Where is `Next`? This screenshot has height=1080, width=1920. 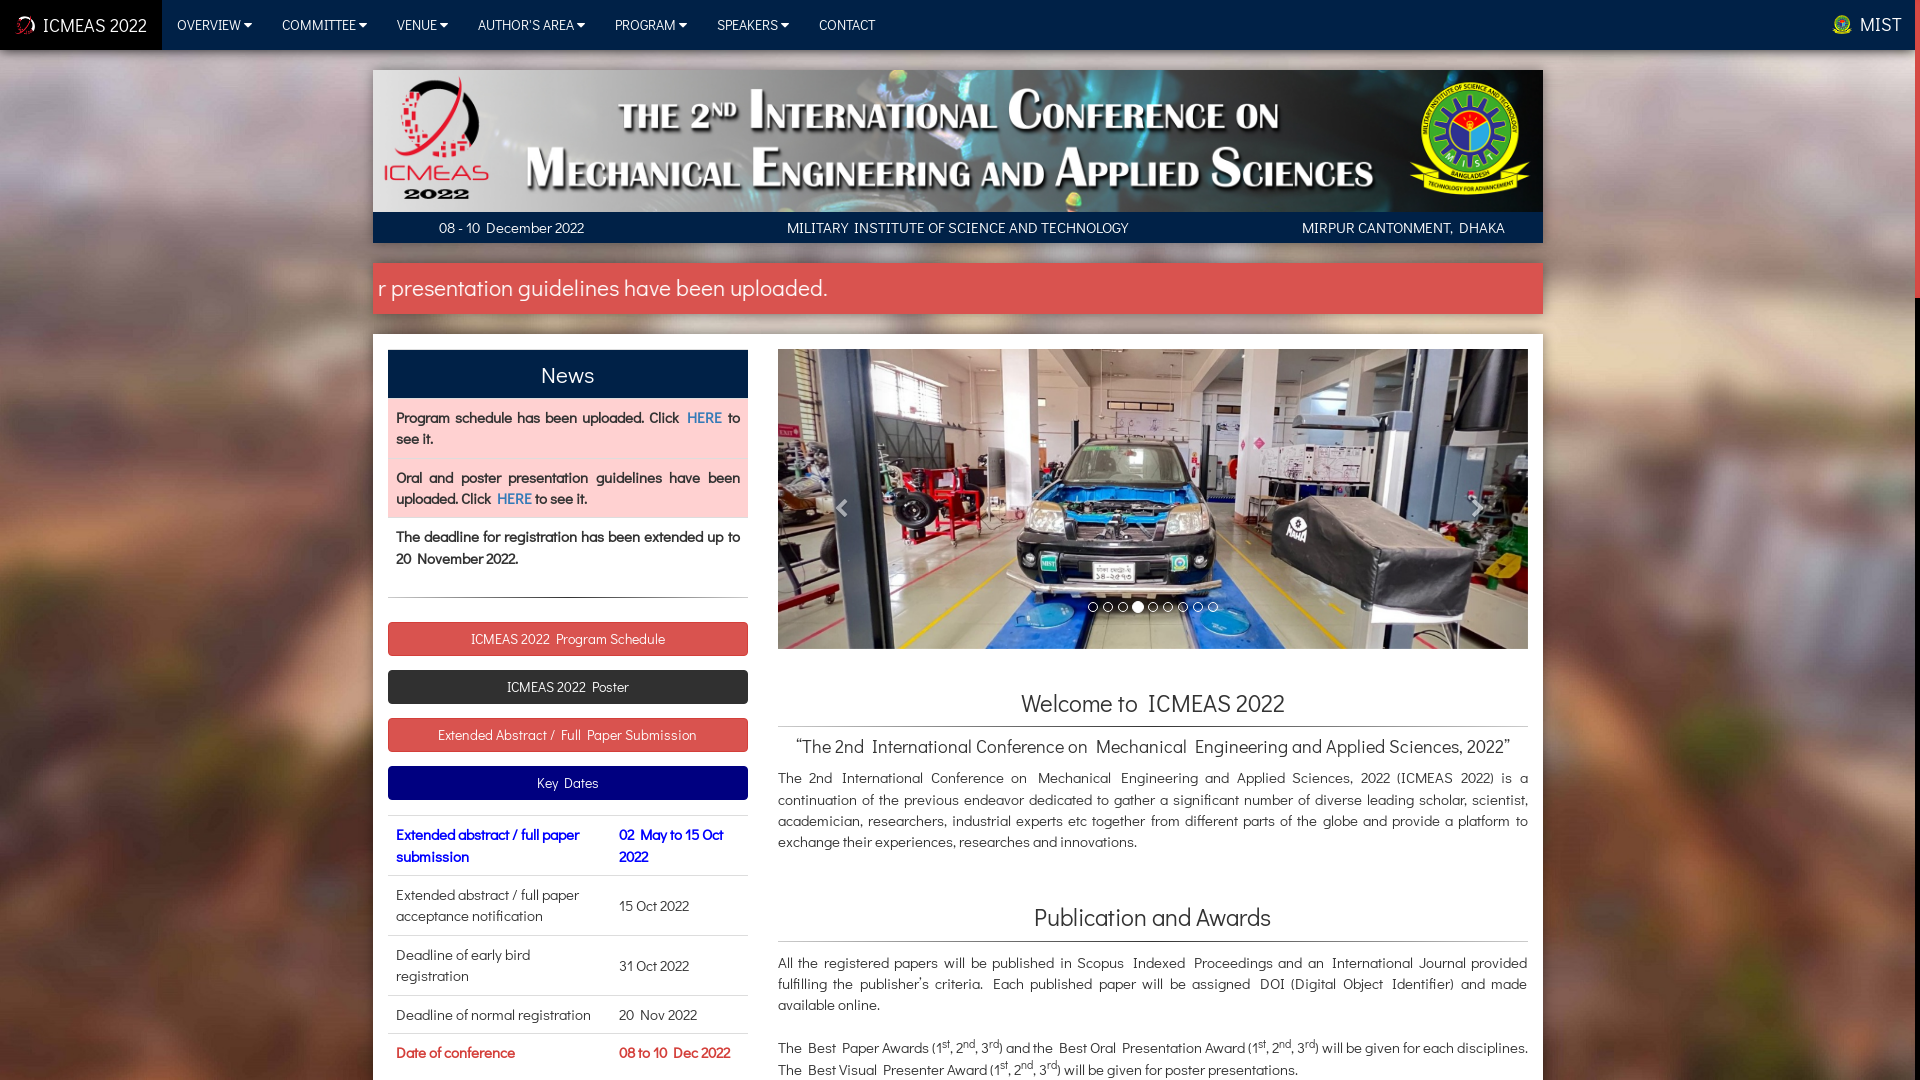 Next is located at coordinates (1472, 499).